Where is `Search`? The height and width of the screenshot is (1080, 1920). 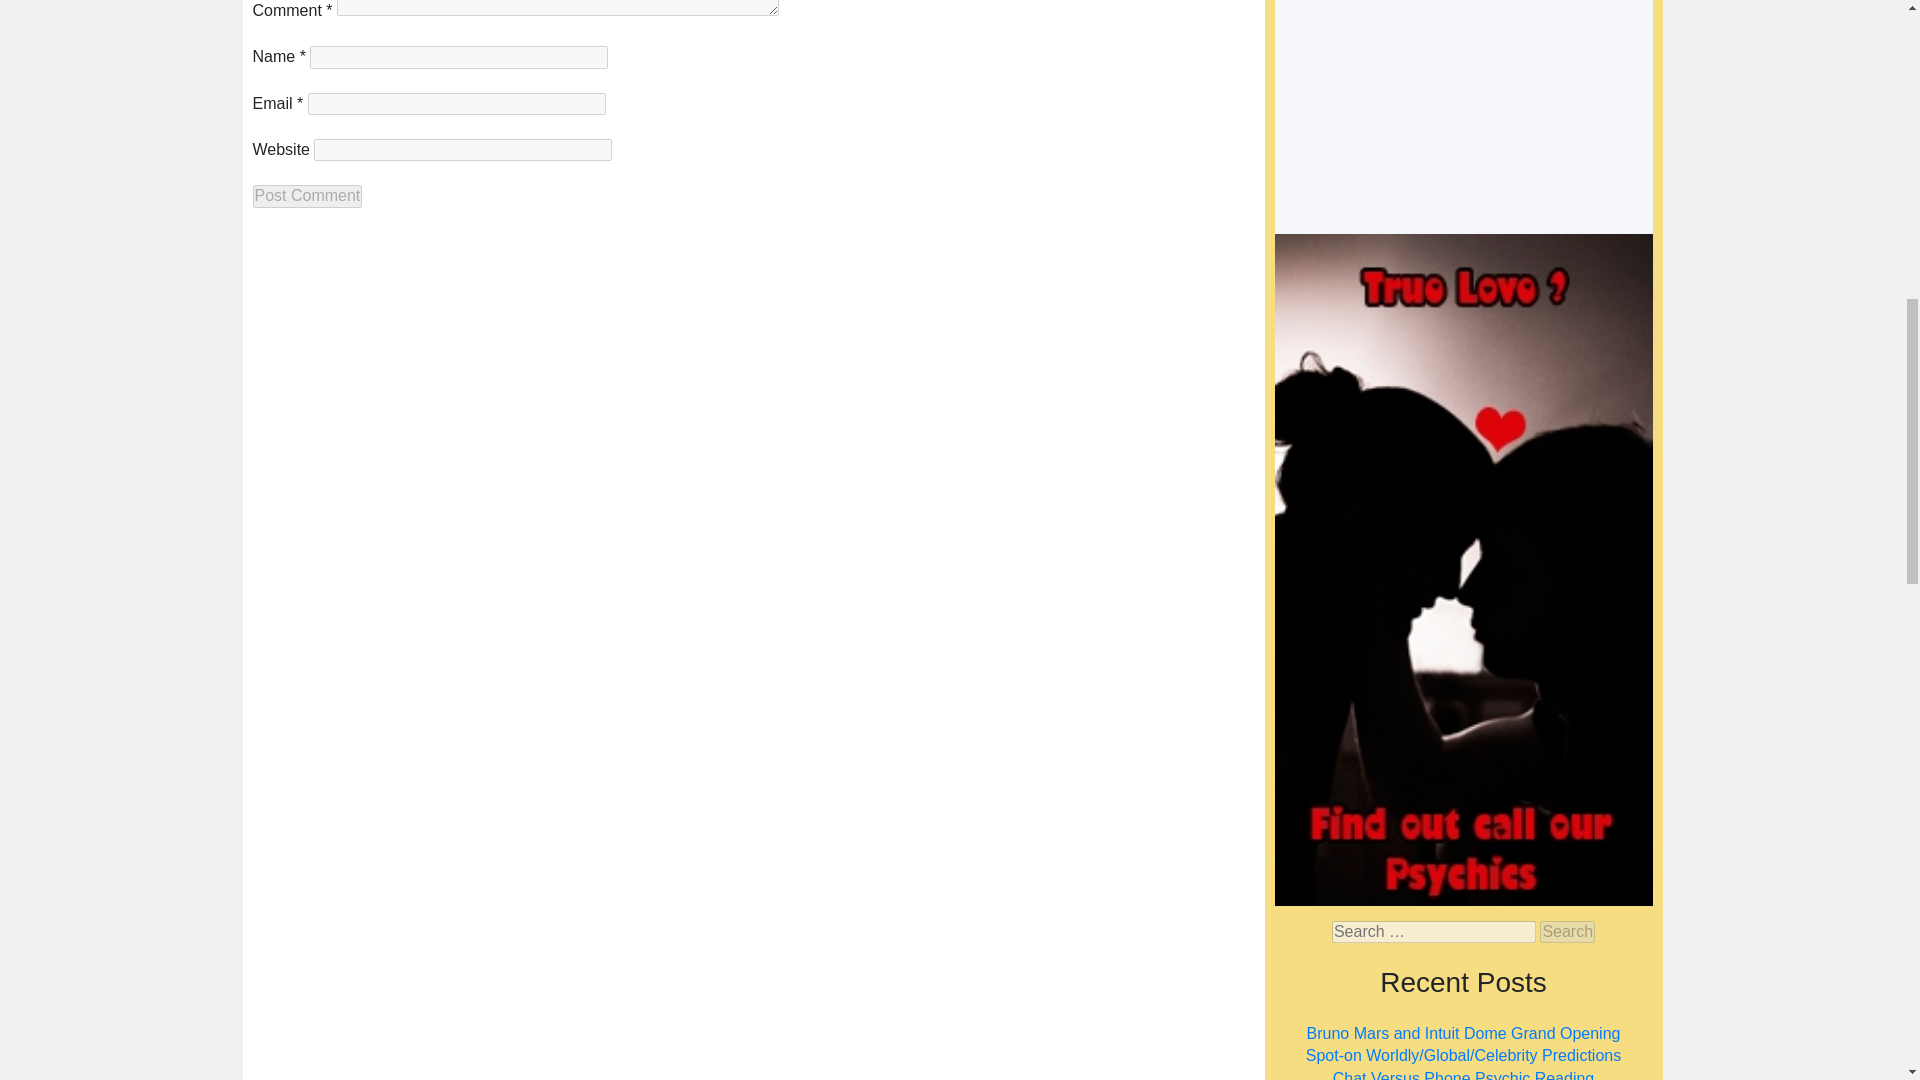 Search is located at coordinates (1567, 932).